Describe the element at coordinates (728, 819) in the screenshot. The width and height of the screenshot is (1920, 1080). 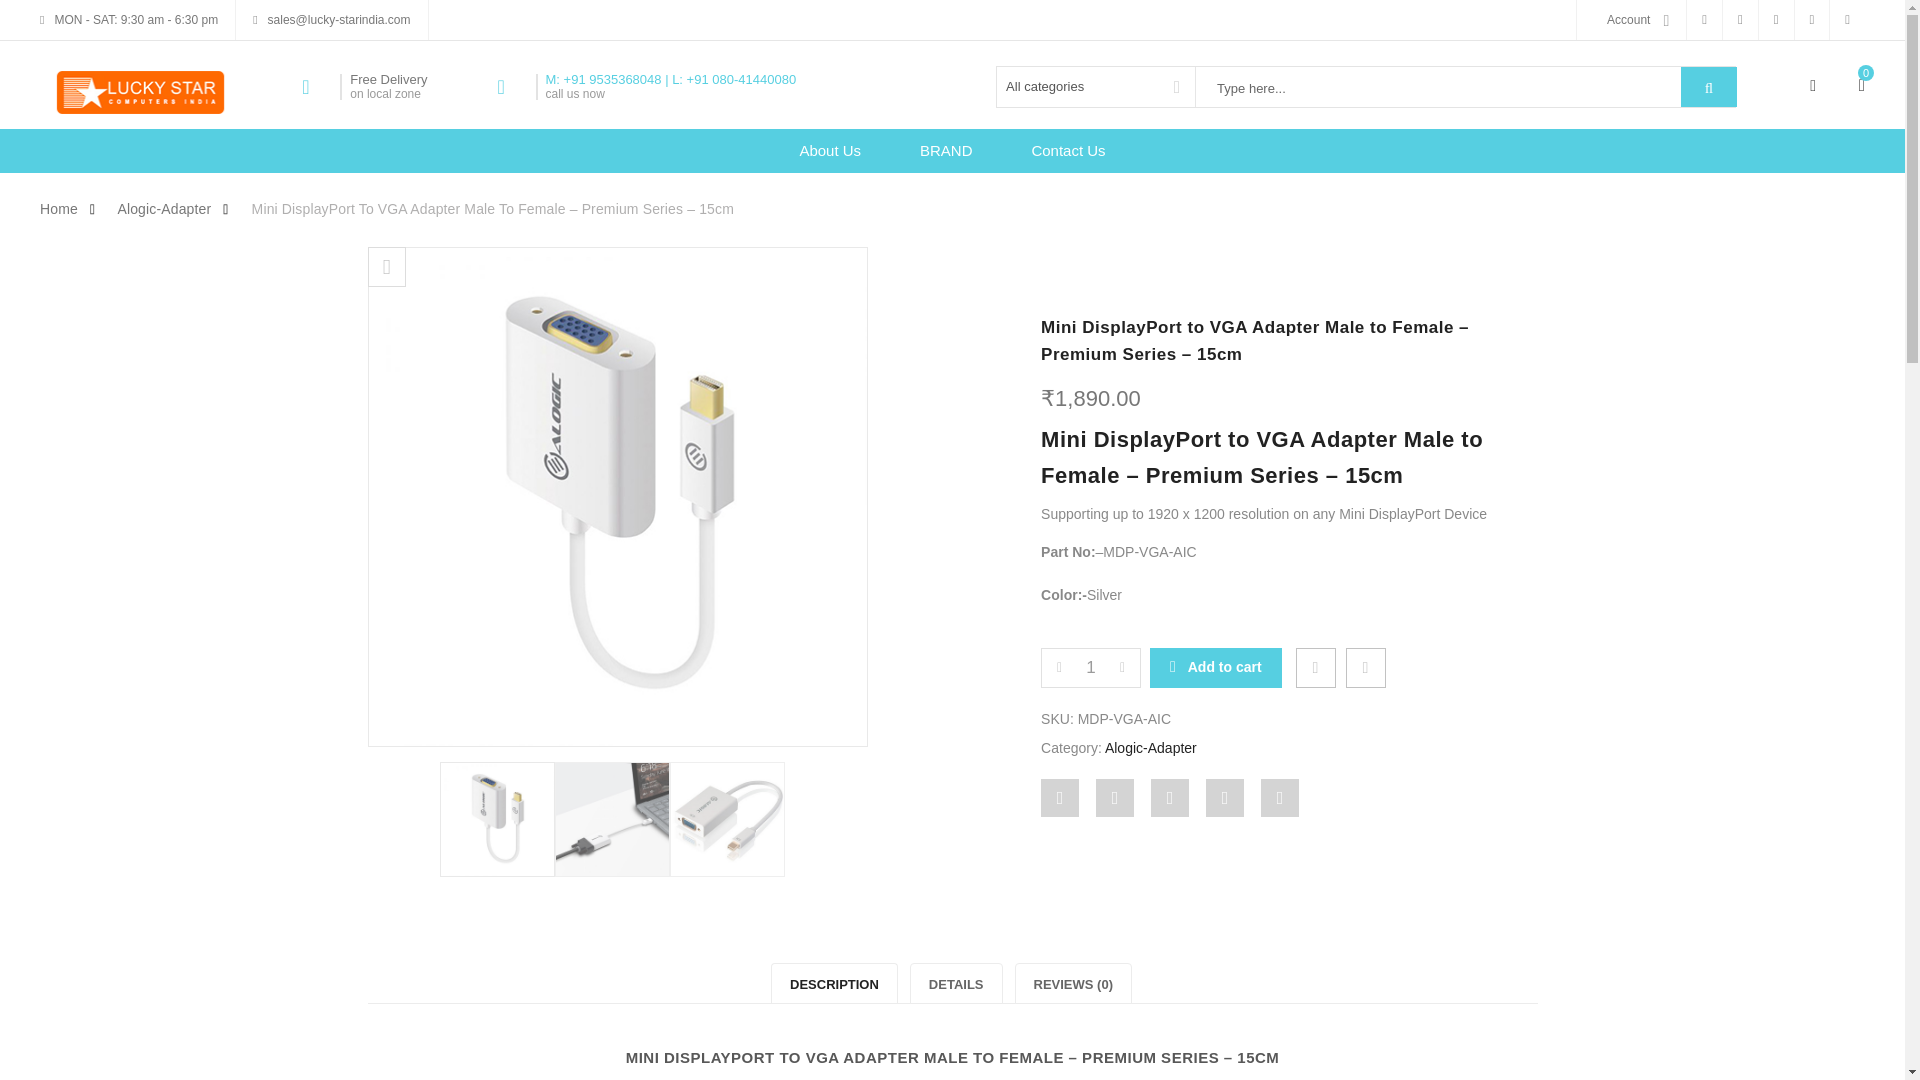
I see `MDP-VGA-AIC-2` at that location.